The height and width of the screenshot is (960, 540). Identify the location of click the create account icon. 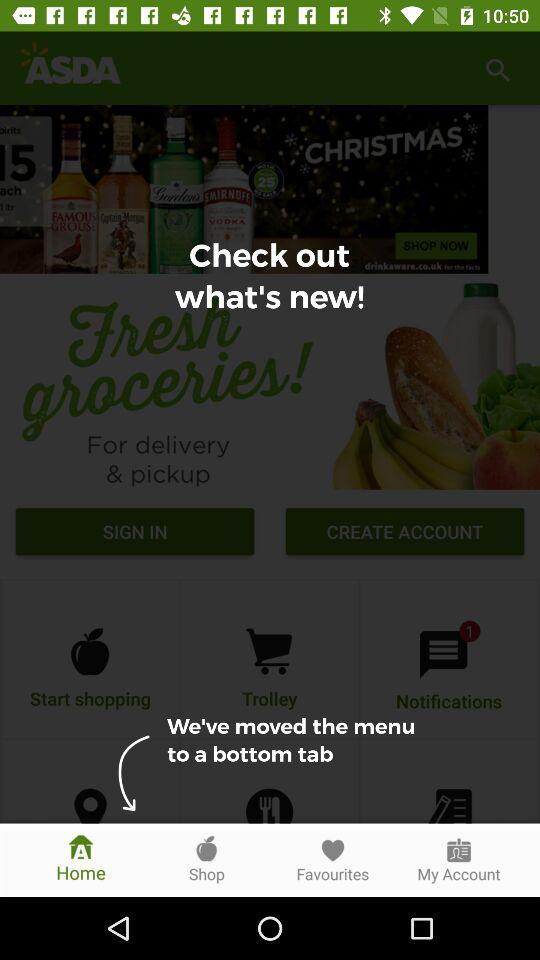
(404, 534).